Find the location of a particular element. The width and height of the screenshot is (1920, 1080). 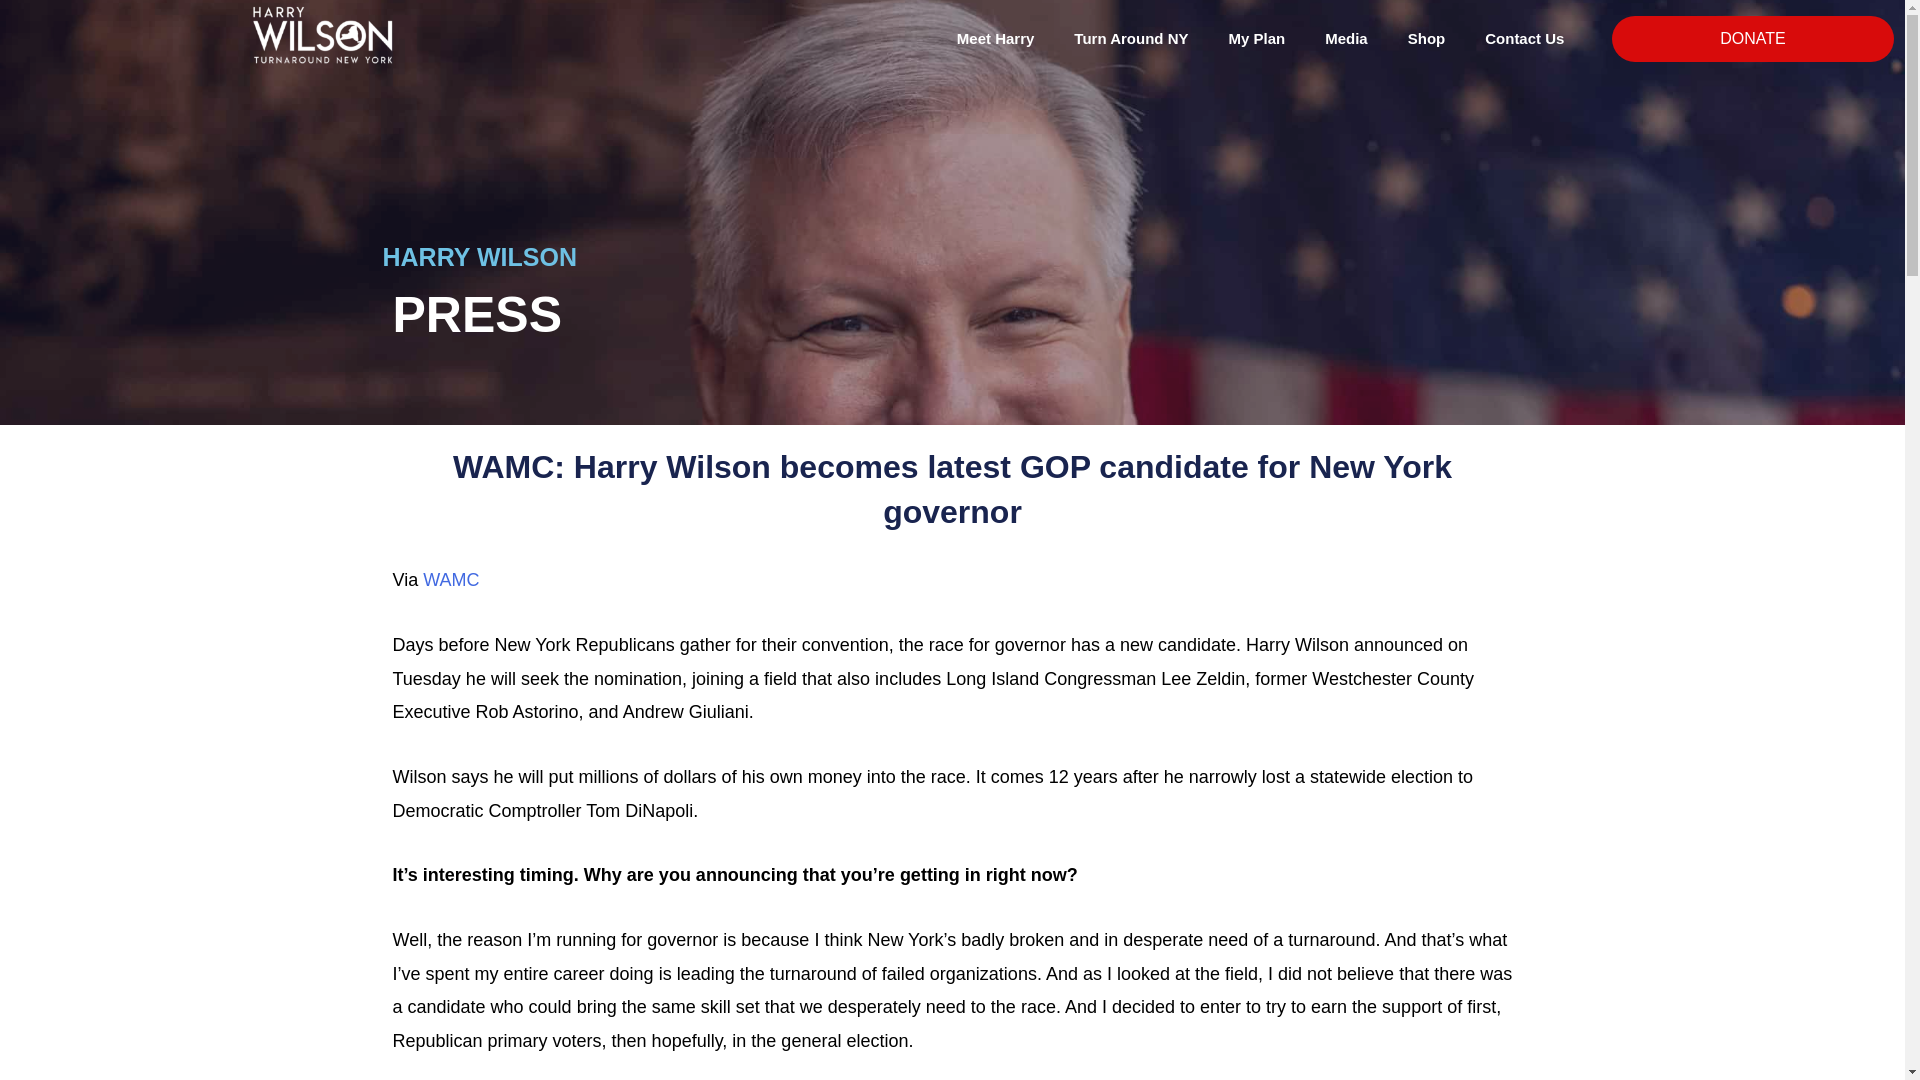

Turn Around NY is located at coordinates (1130, 38).